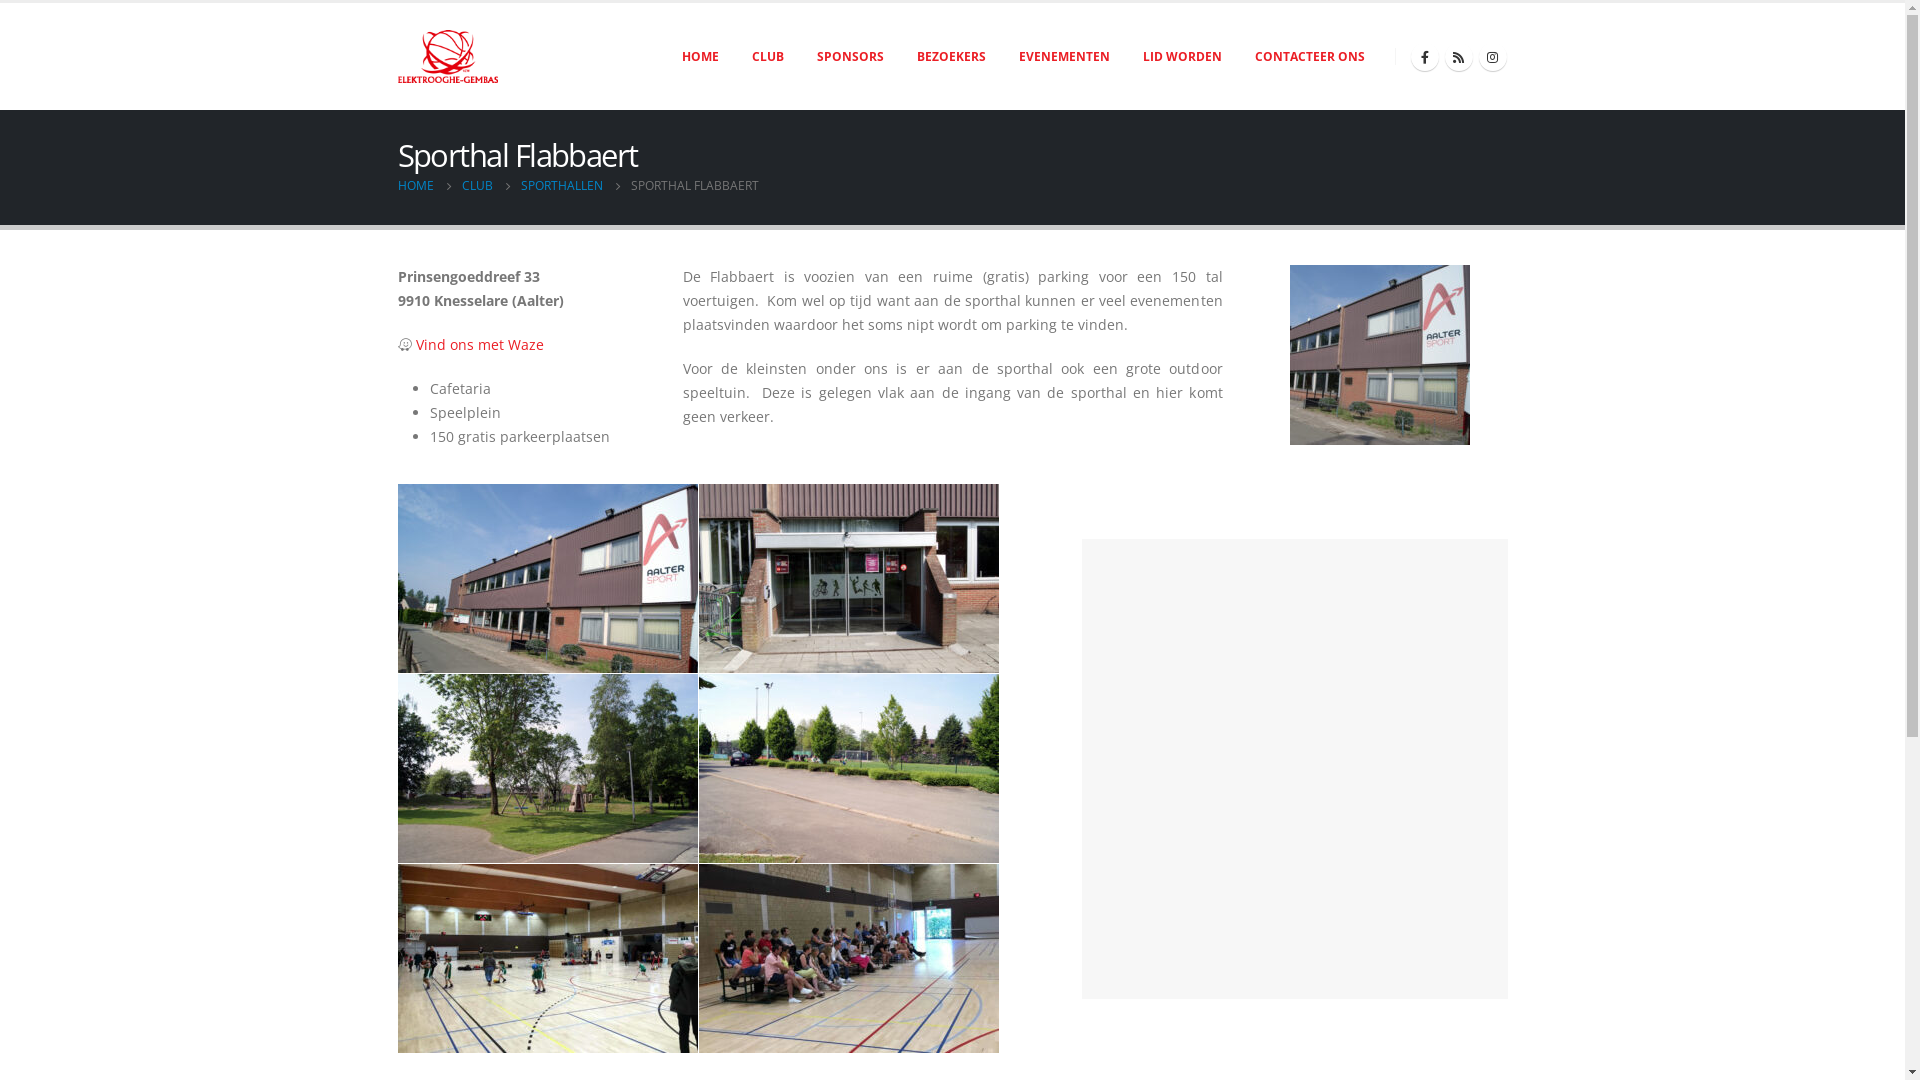 This screenshot has width=1920, height=1080. Describe the element at coordinates (561, 186) in the screenshot. I see `SPORTHALLEN` at that location.